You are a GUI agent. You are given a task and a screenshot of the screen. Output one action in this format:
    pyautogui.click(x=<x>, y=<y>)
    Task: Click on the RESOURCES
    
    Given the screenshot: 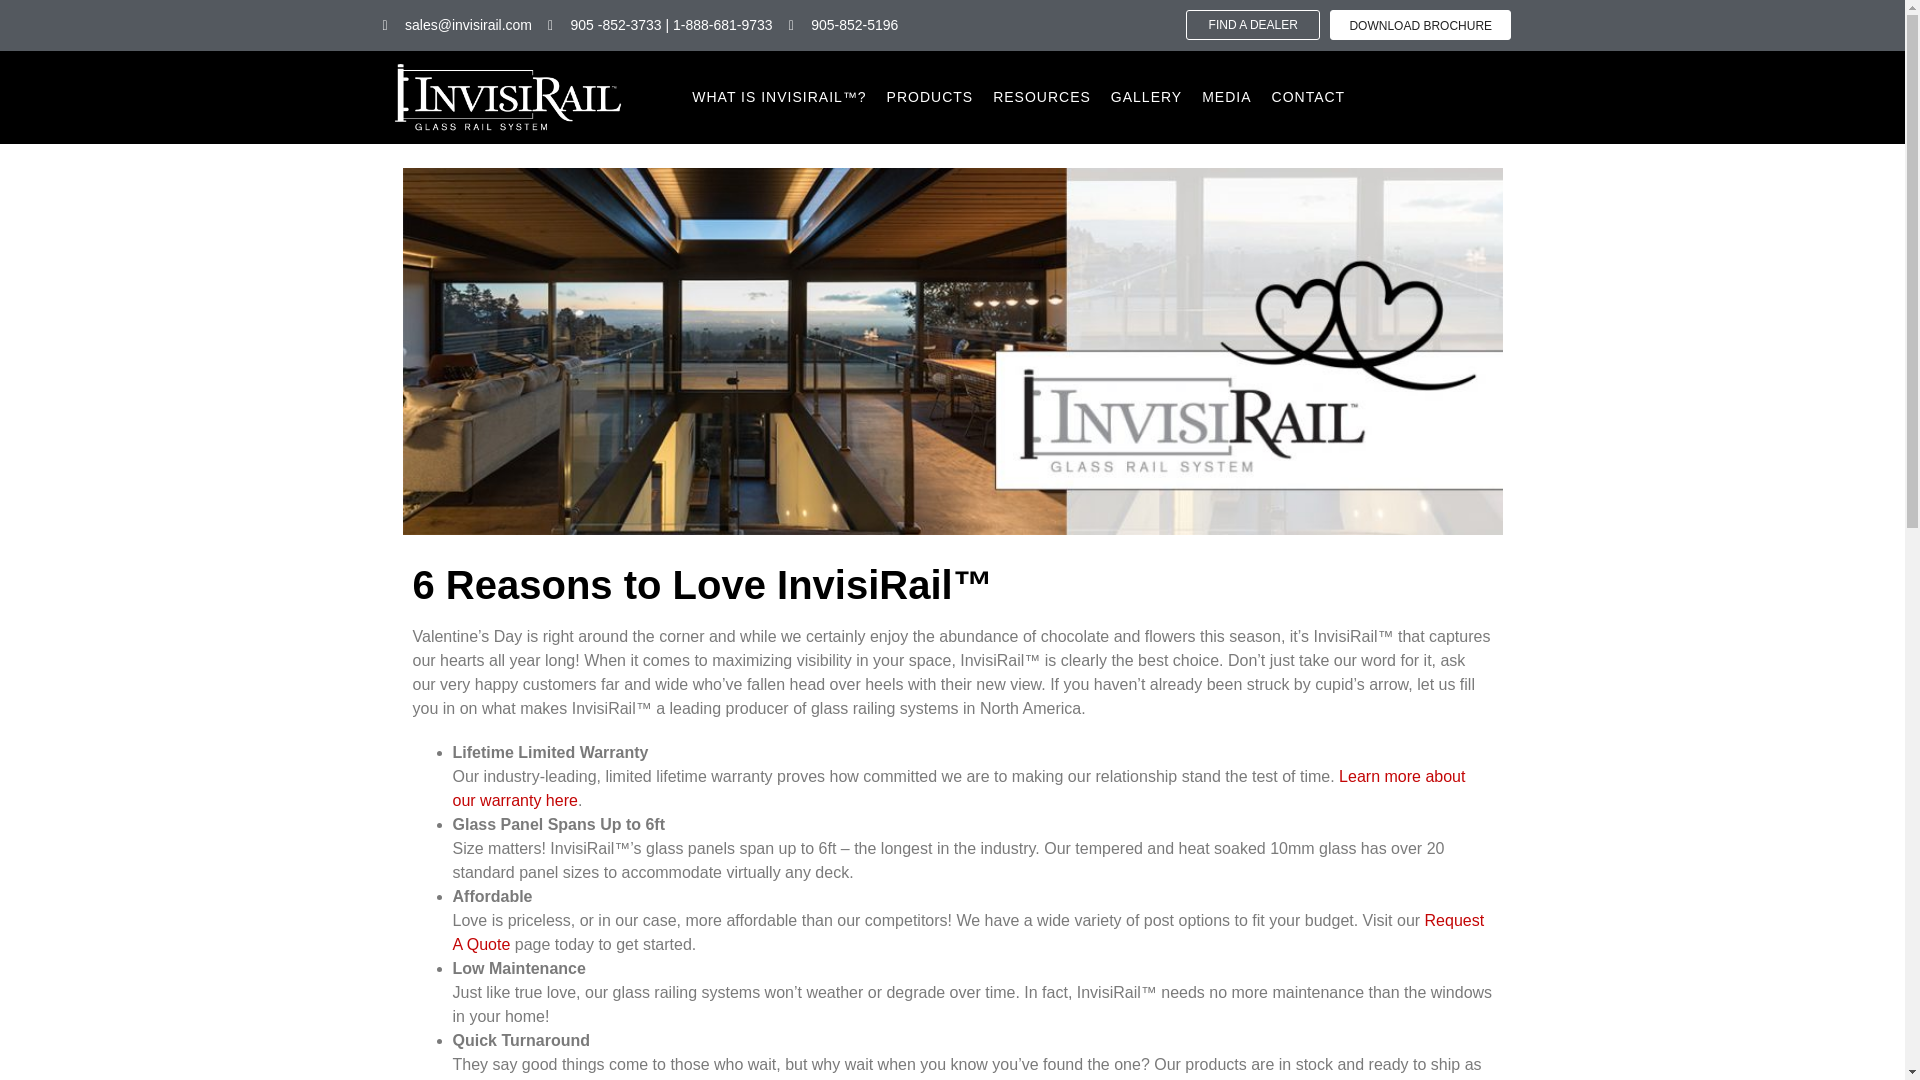 What is the action you would take?
    pyautogui.click(x=1042, y=98)
    